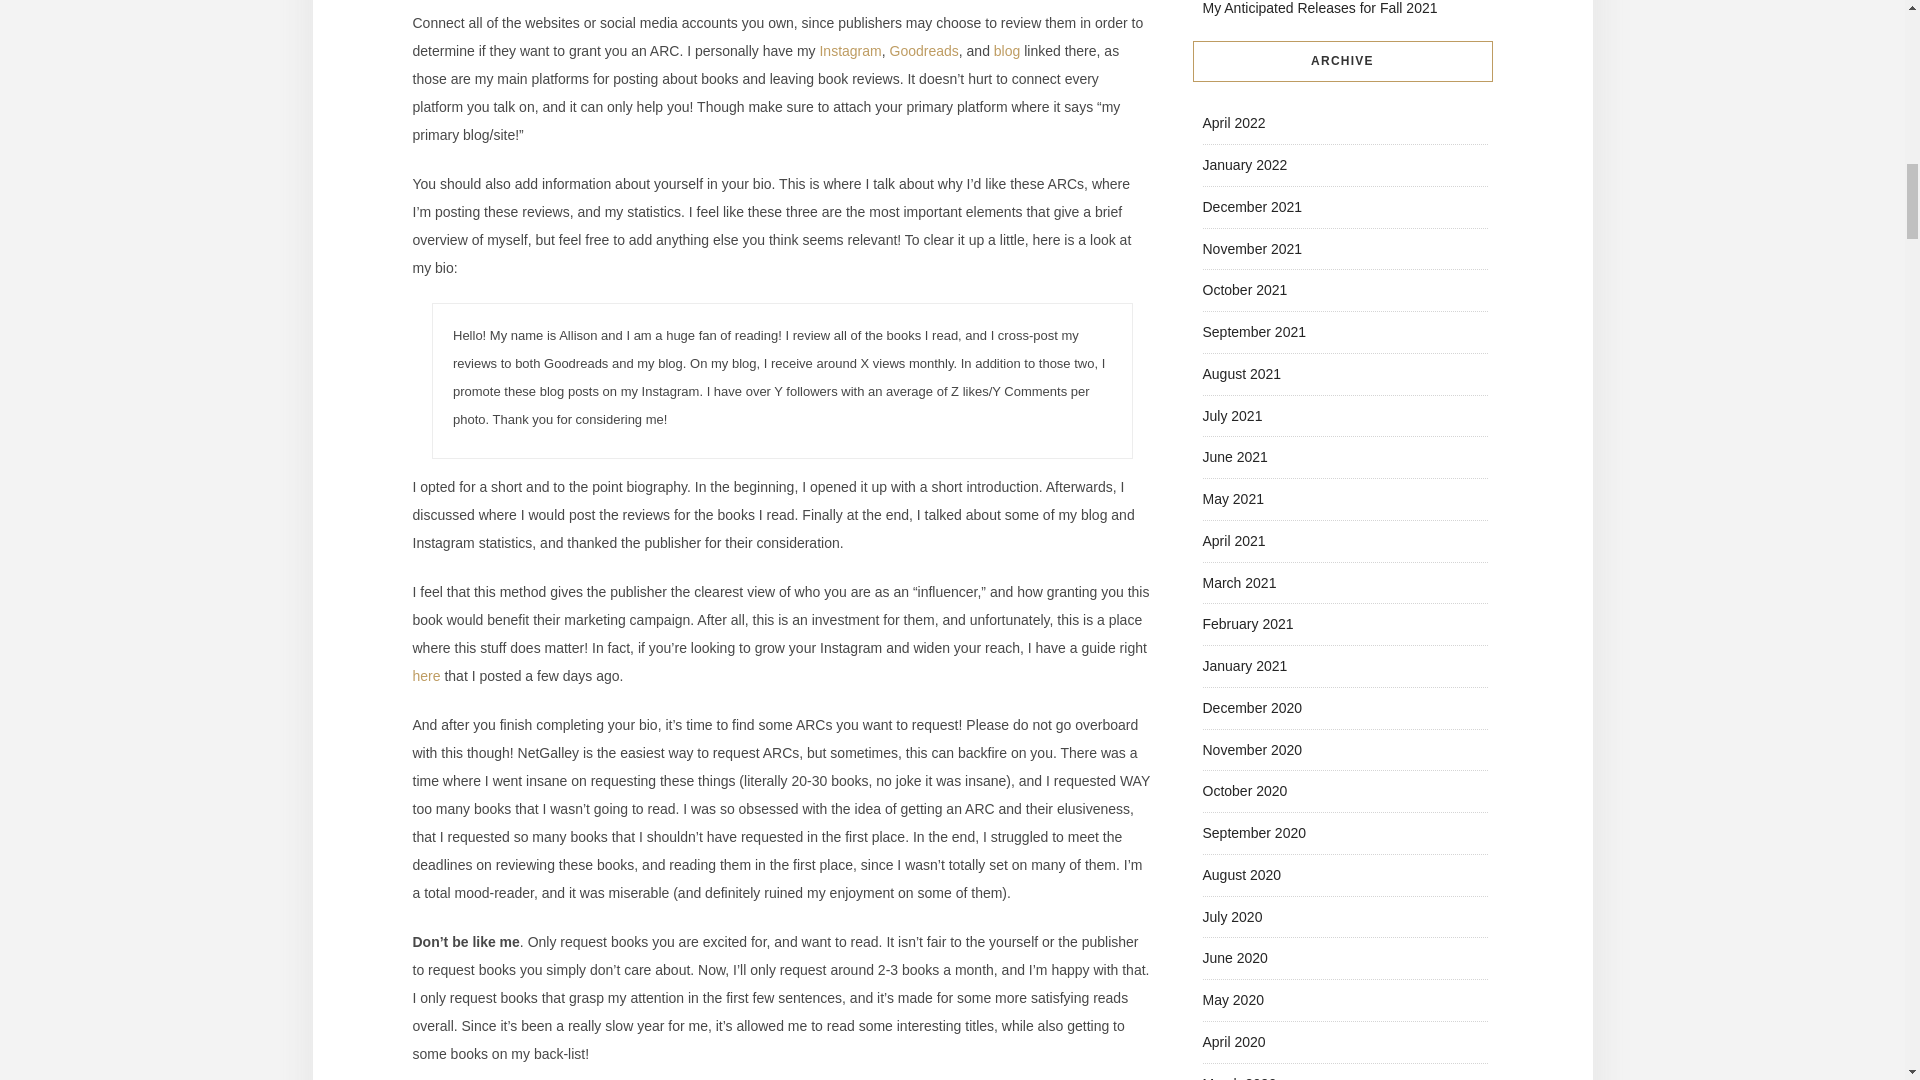  What do you see at coordinates (924, 51) in the screenshot?
I see `Goodreads` at bounding box center [924, 51].